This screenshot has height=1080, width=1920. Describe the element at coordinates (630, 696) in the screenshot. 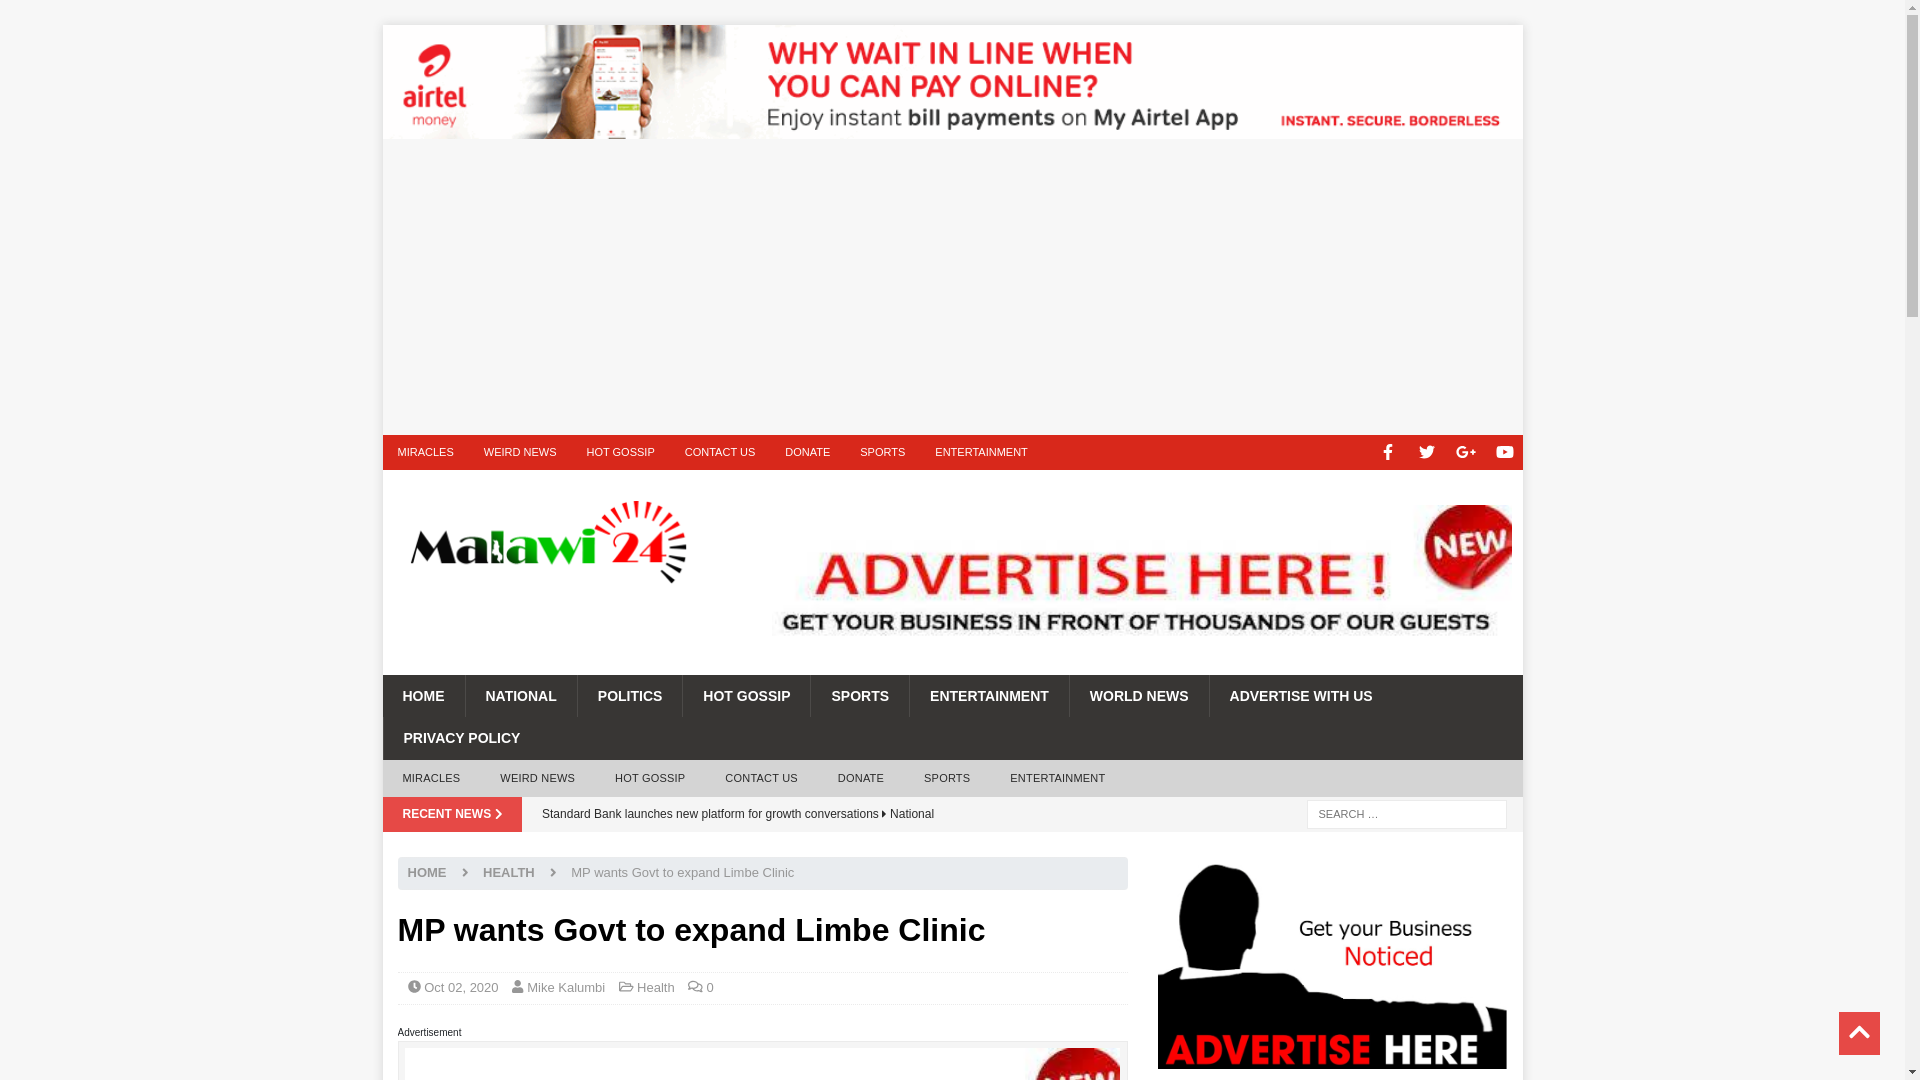

I see `POLITICS` at that location.